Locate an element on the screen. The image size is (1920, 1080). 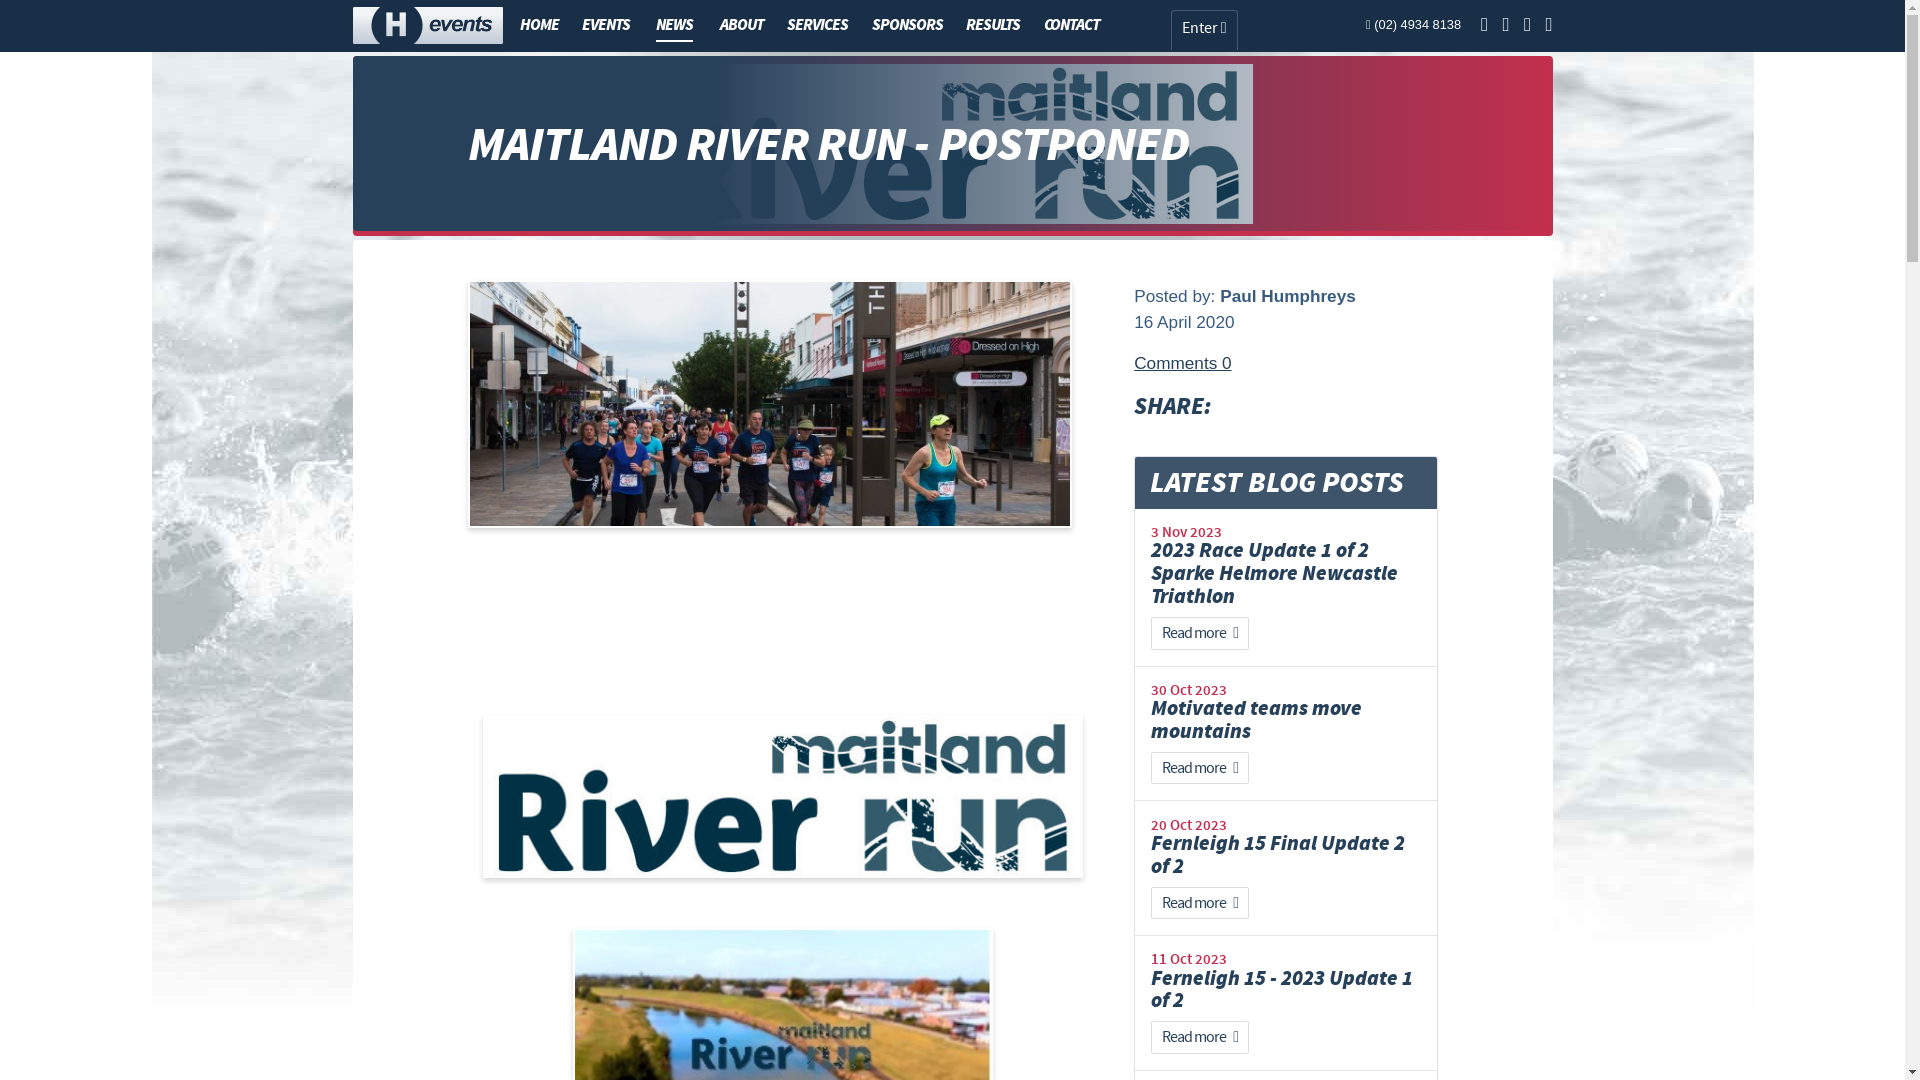
CONTACT is located at coordinates (1072, 25).